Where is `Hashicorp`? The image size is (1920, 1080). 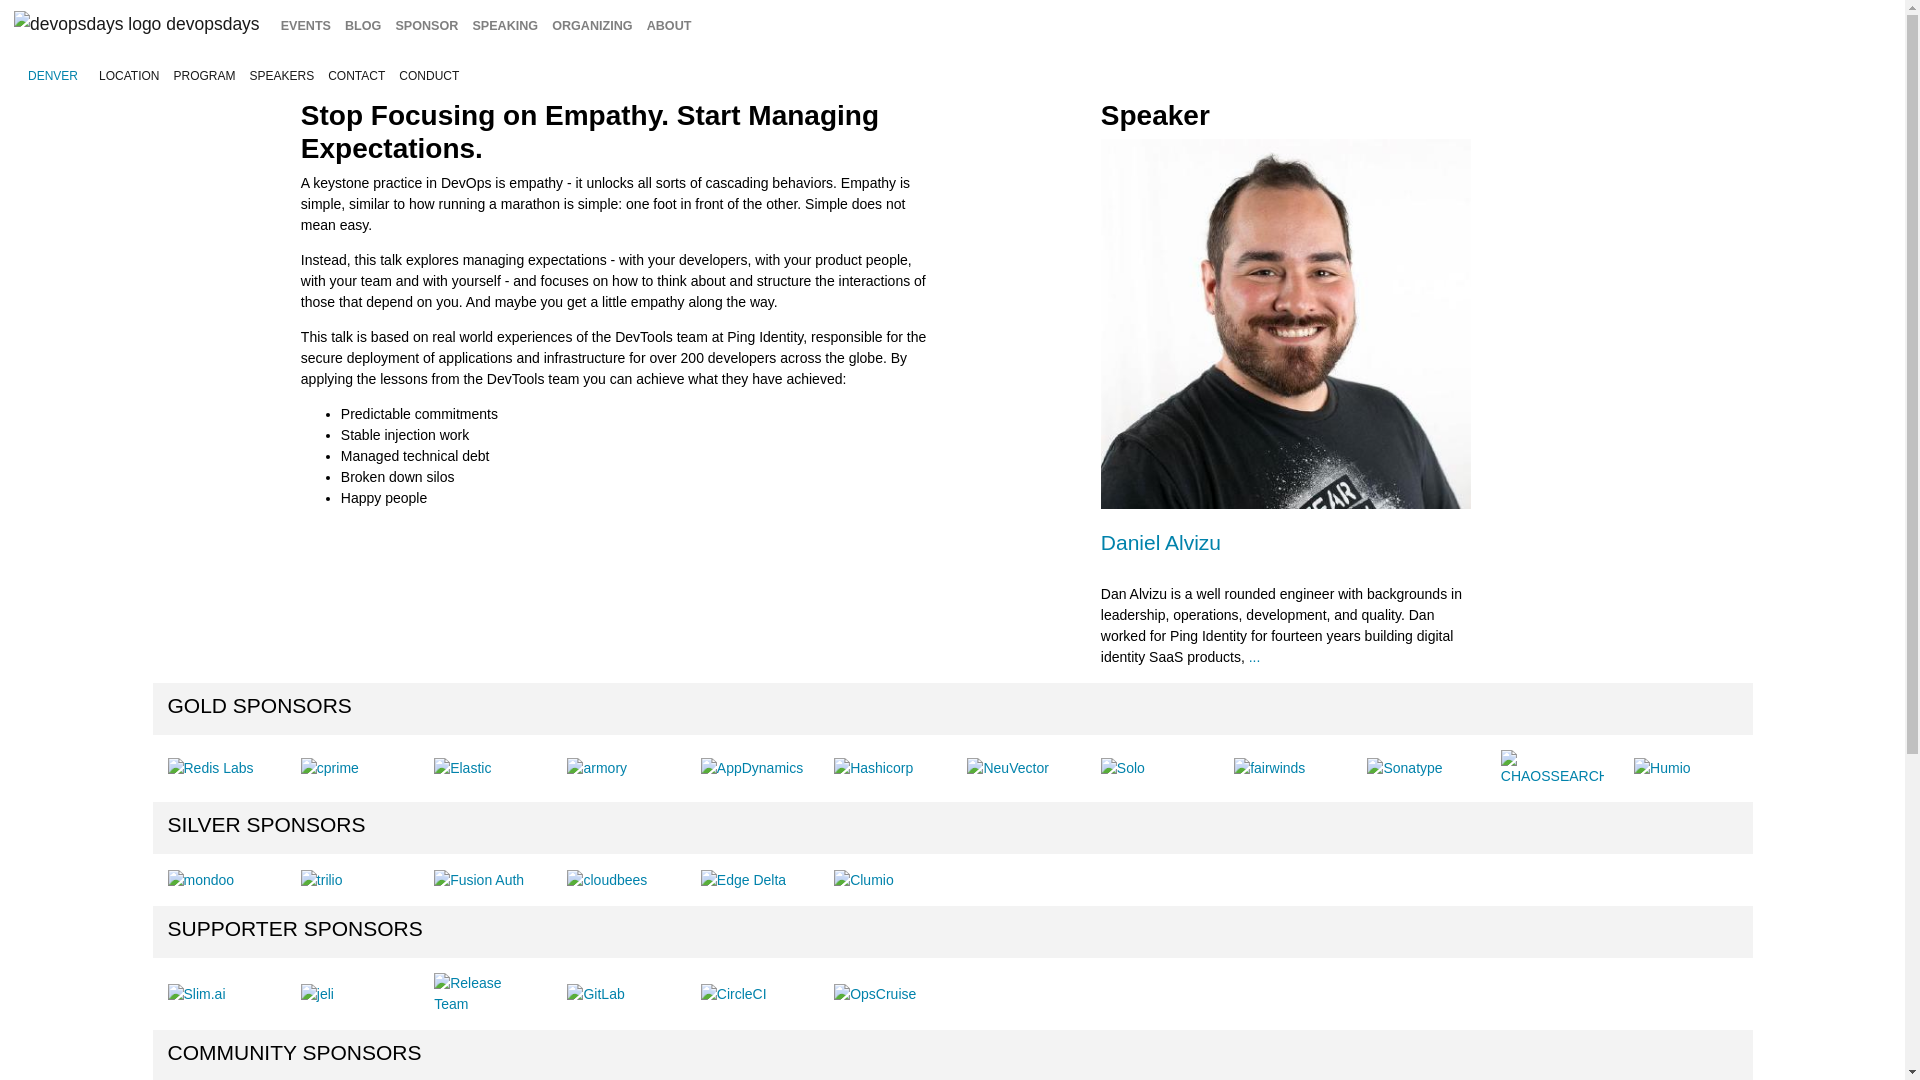
Hashicorp is located at coordinates (873, 768).